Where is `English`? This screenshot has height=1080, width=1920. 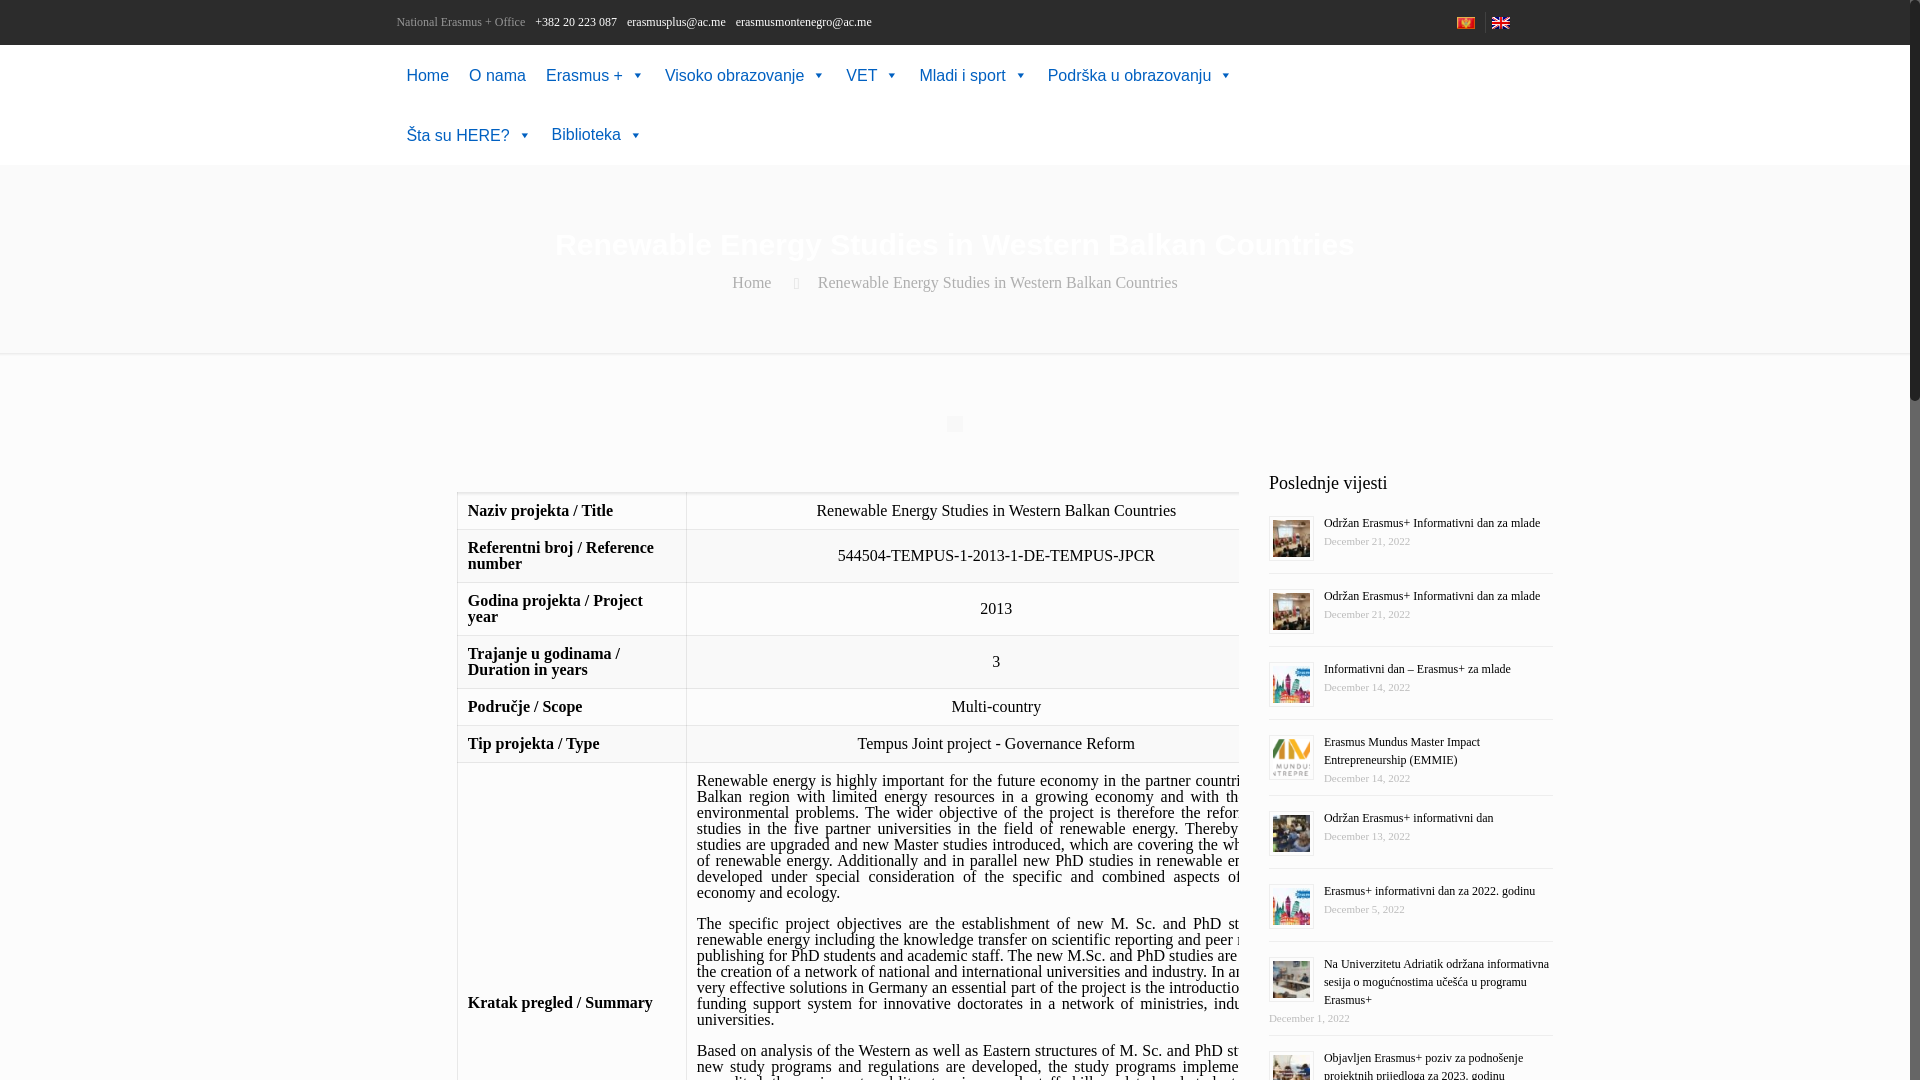 English is located at coordinates (1500, 23).